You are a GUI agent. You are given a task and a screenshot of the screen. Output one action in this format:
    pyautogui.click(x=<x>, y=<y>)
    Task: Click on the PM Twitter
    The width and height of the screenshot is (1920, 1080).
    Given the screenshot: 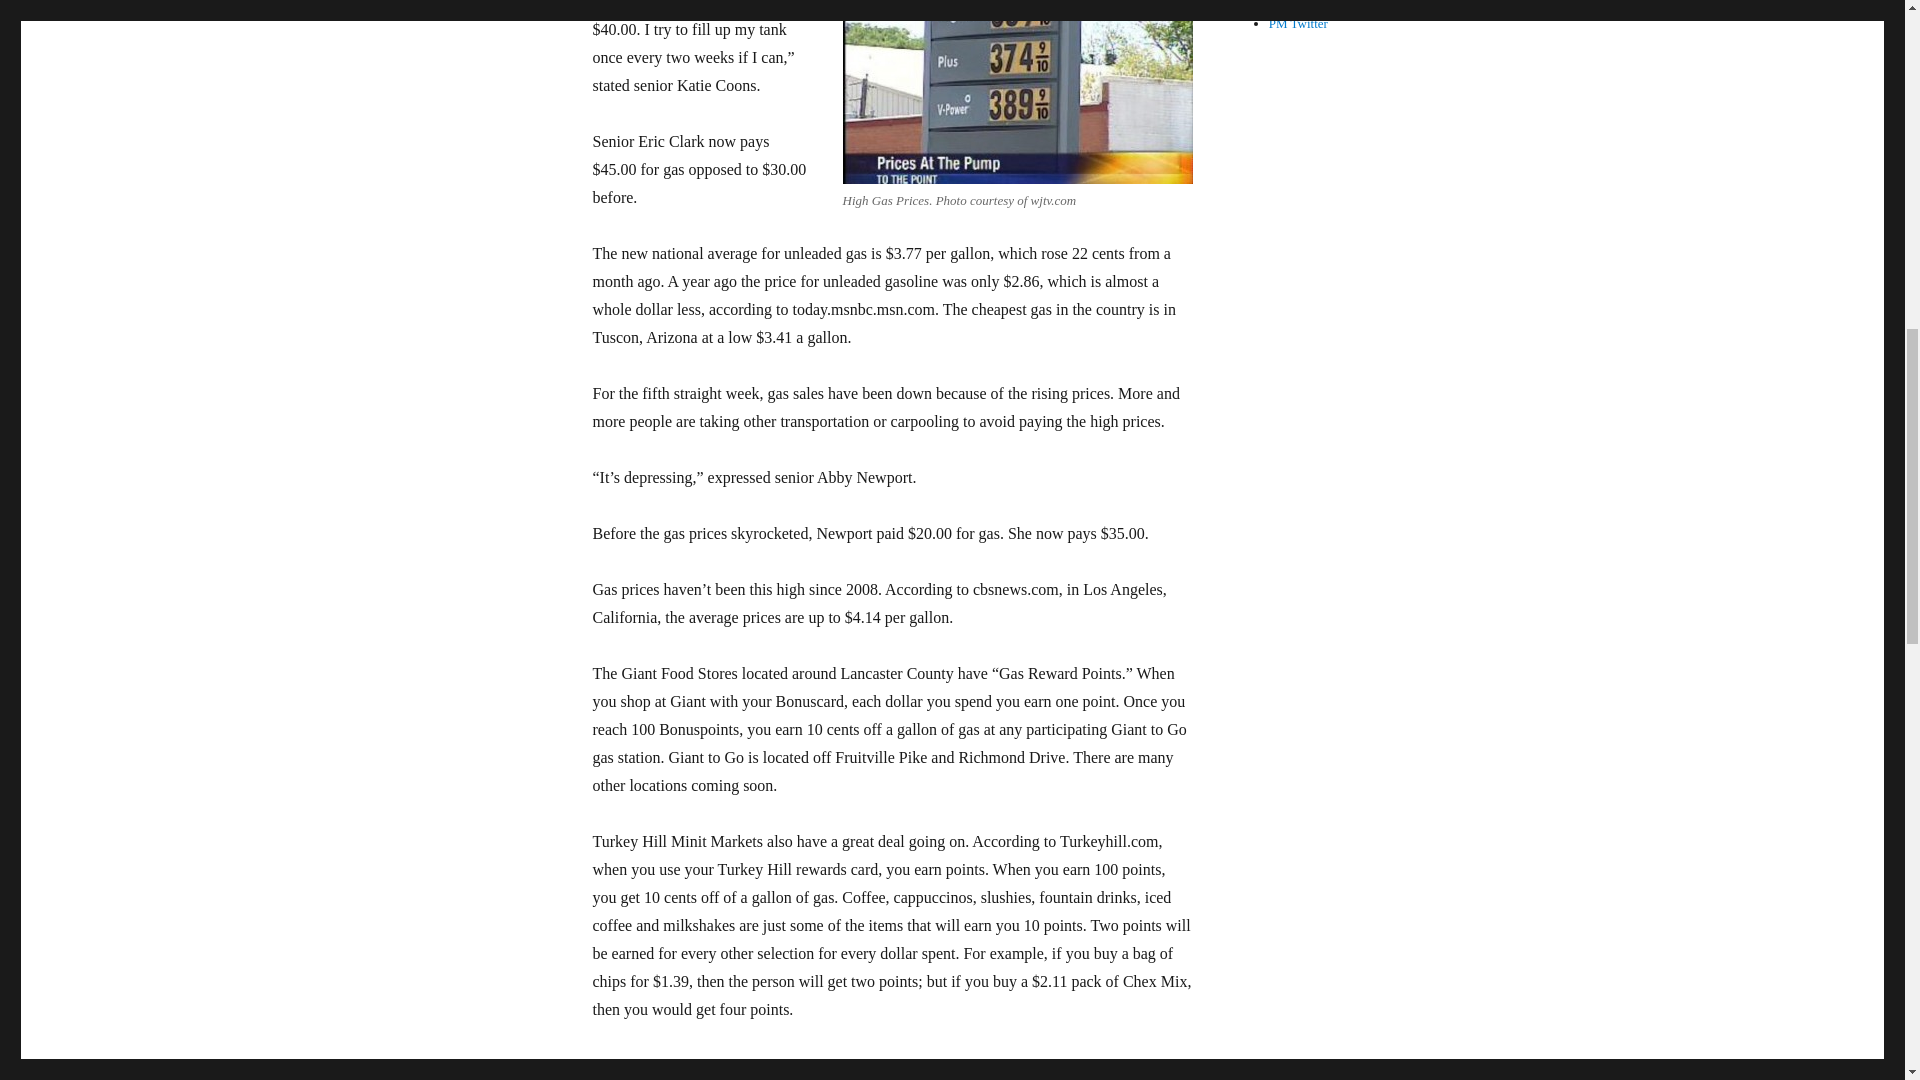 What is the action you would take?
    pyautogui.click(x=1298, y=24)
    